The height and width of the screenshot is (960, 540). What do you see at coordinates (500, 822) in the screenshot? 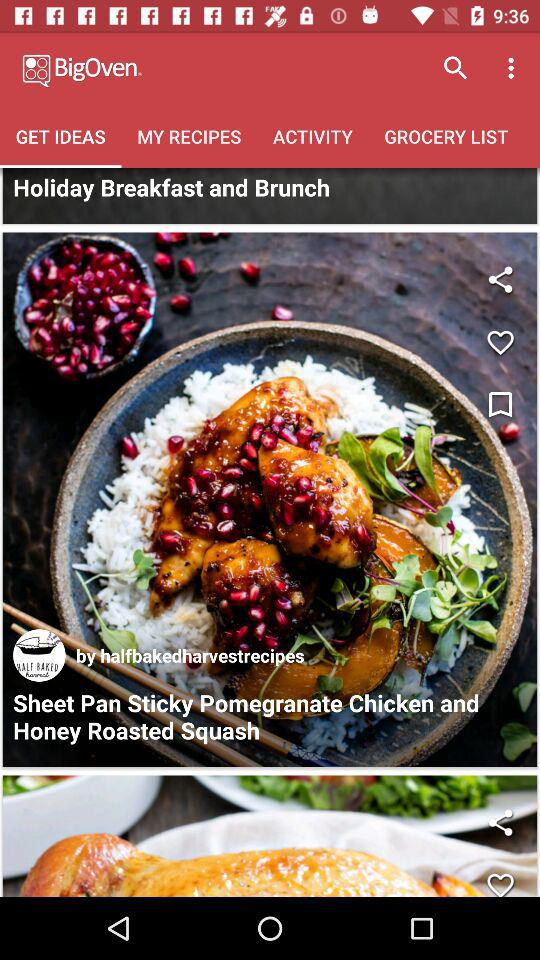
I see `share` at bounding box center [500, 822].